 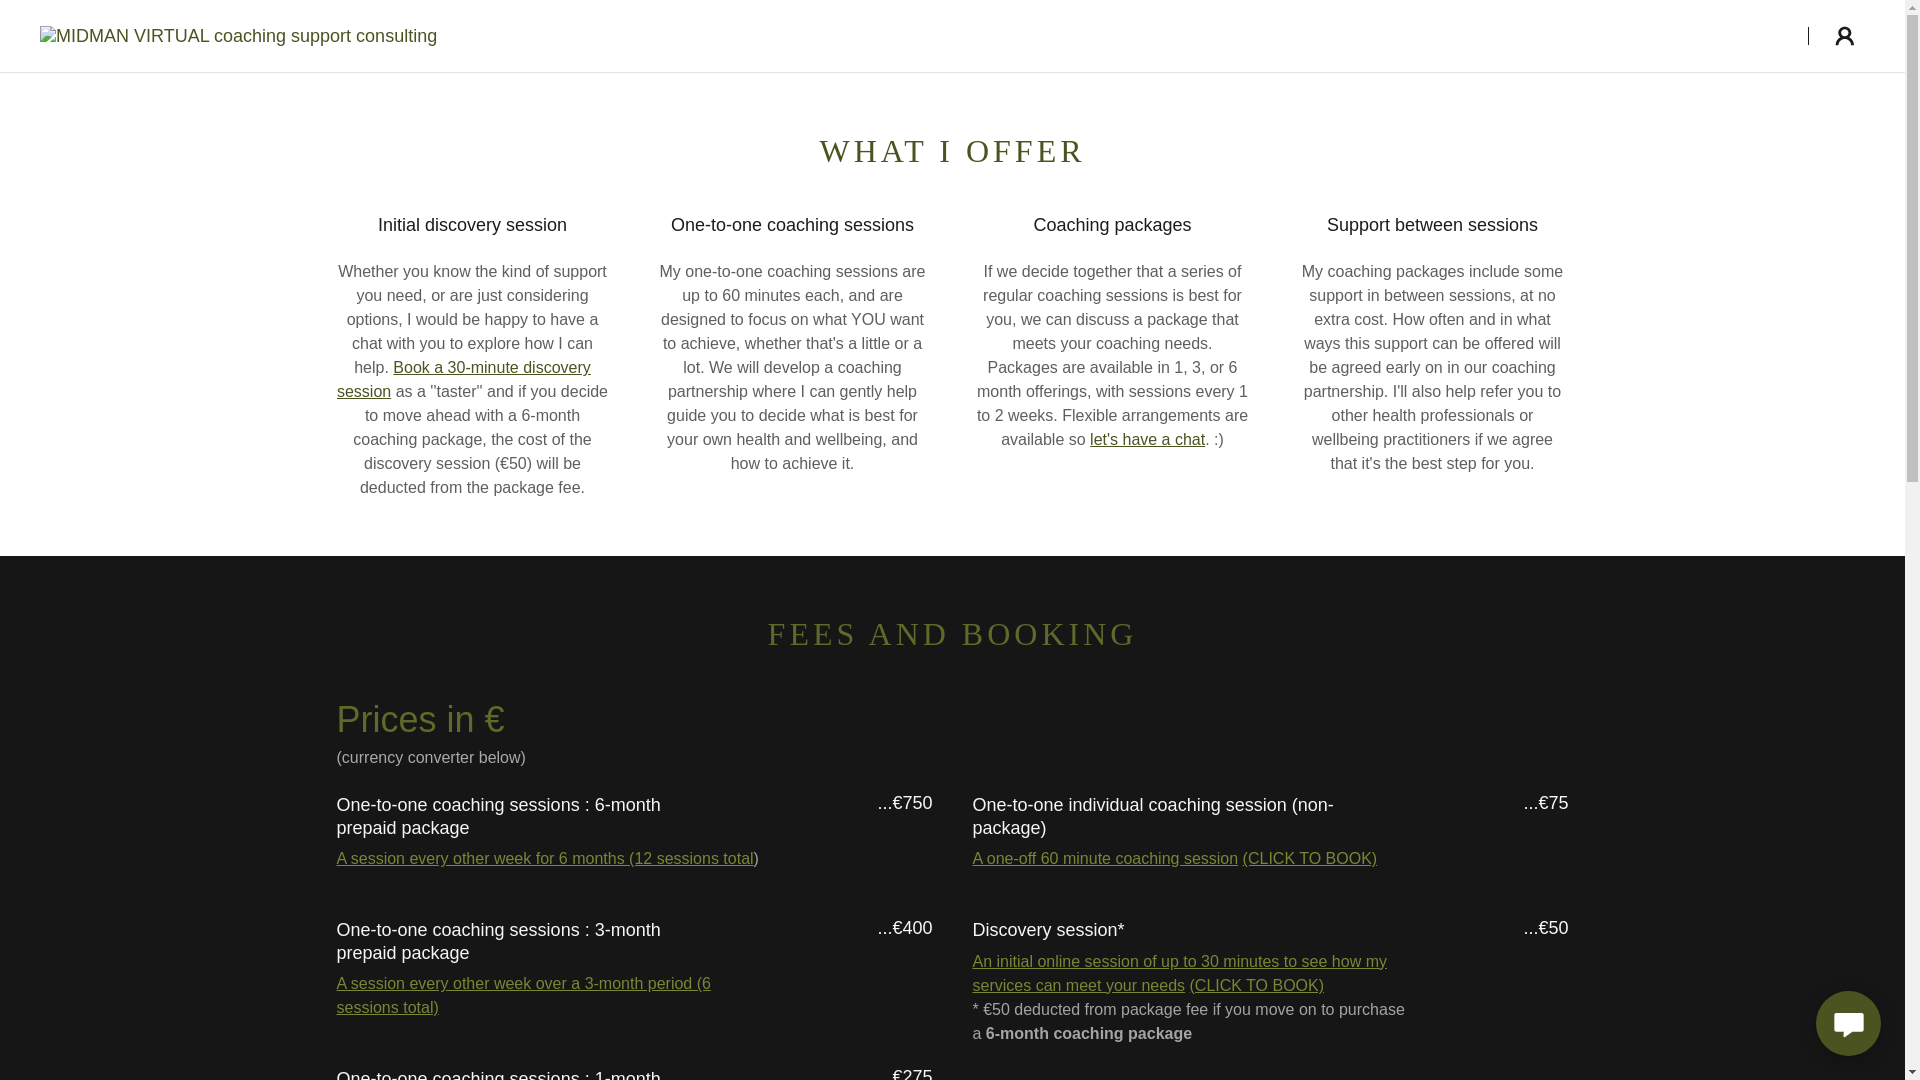 I want to click on let's have a chat, so click(x=1148, y=439).